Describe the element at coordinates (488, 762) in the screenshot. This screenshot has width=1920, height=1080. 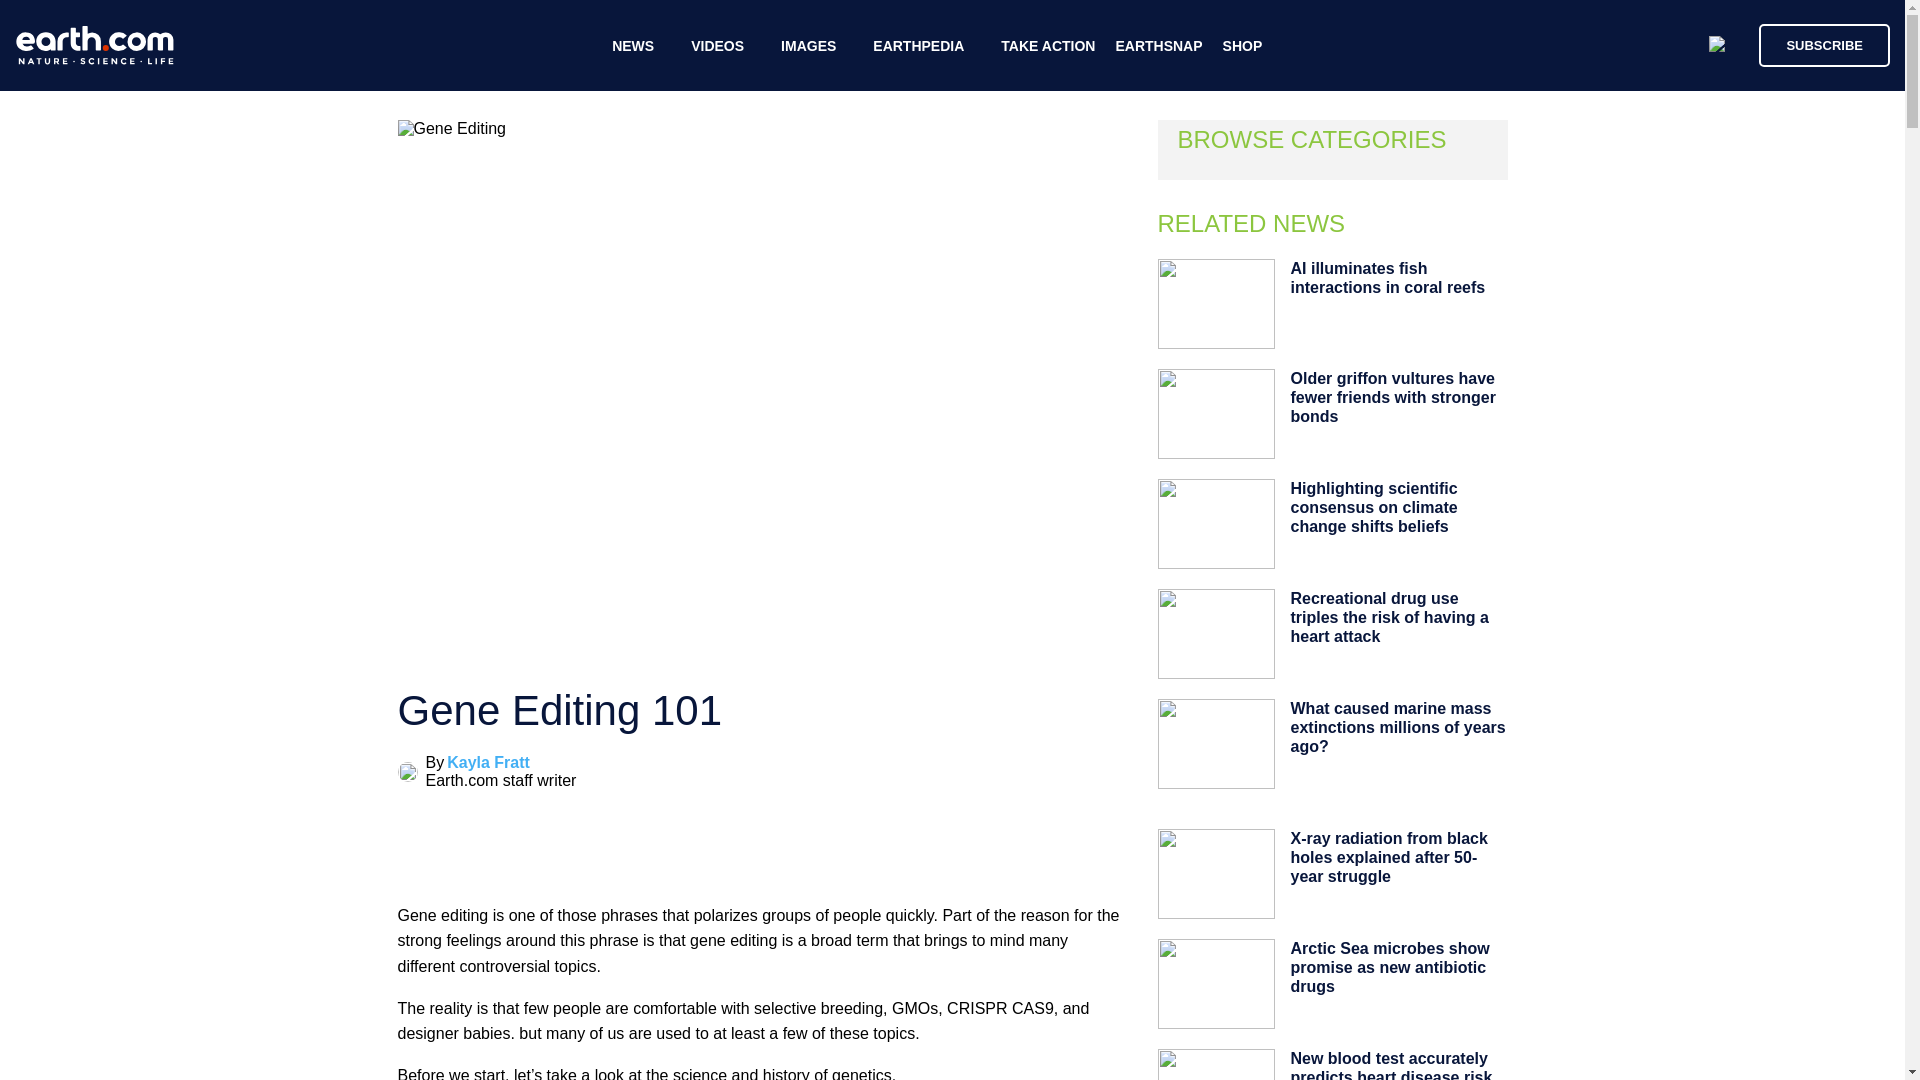
I see `Kayla Fratt` at that location.